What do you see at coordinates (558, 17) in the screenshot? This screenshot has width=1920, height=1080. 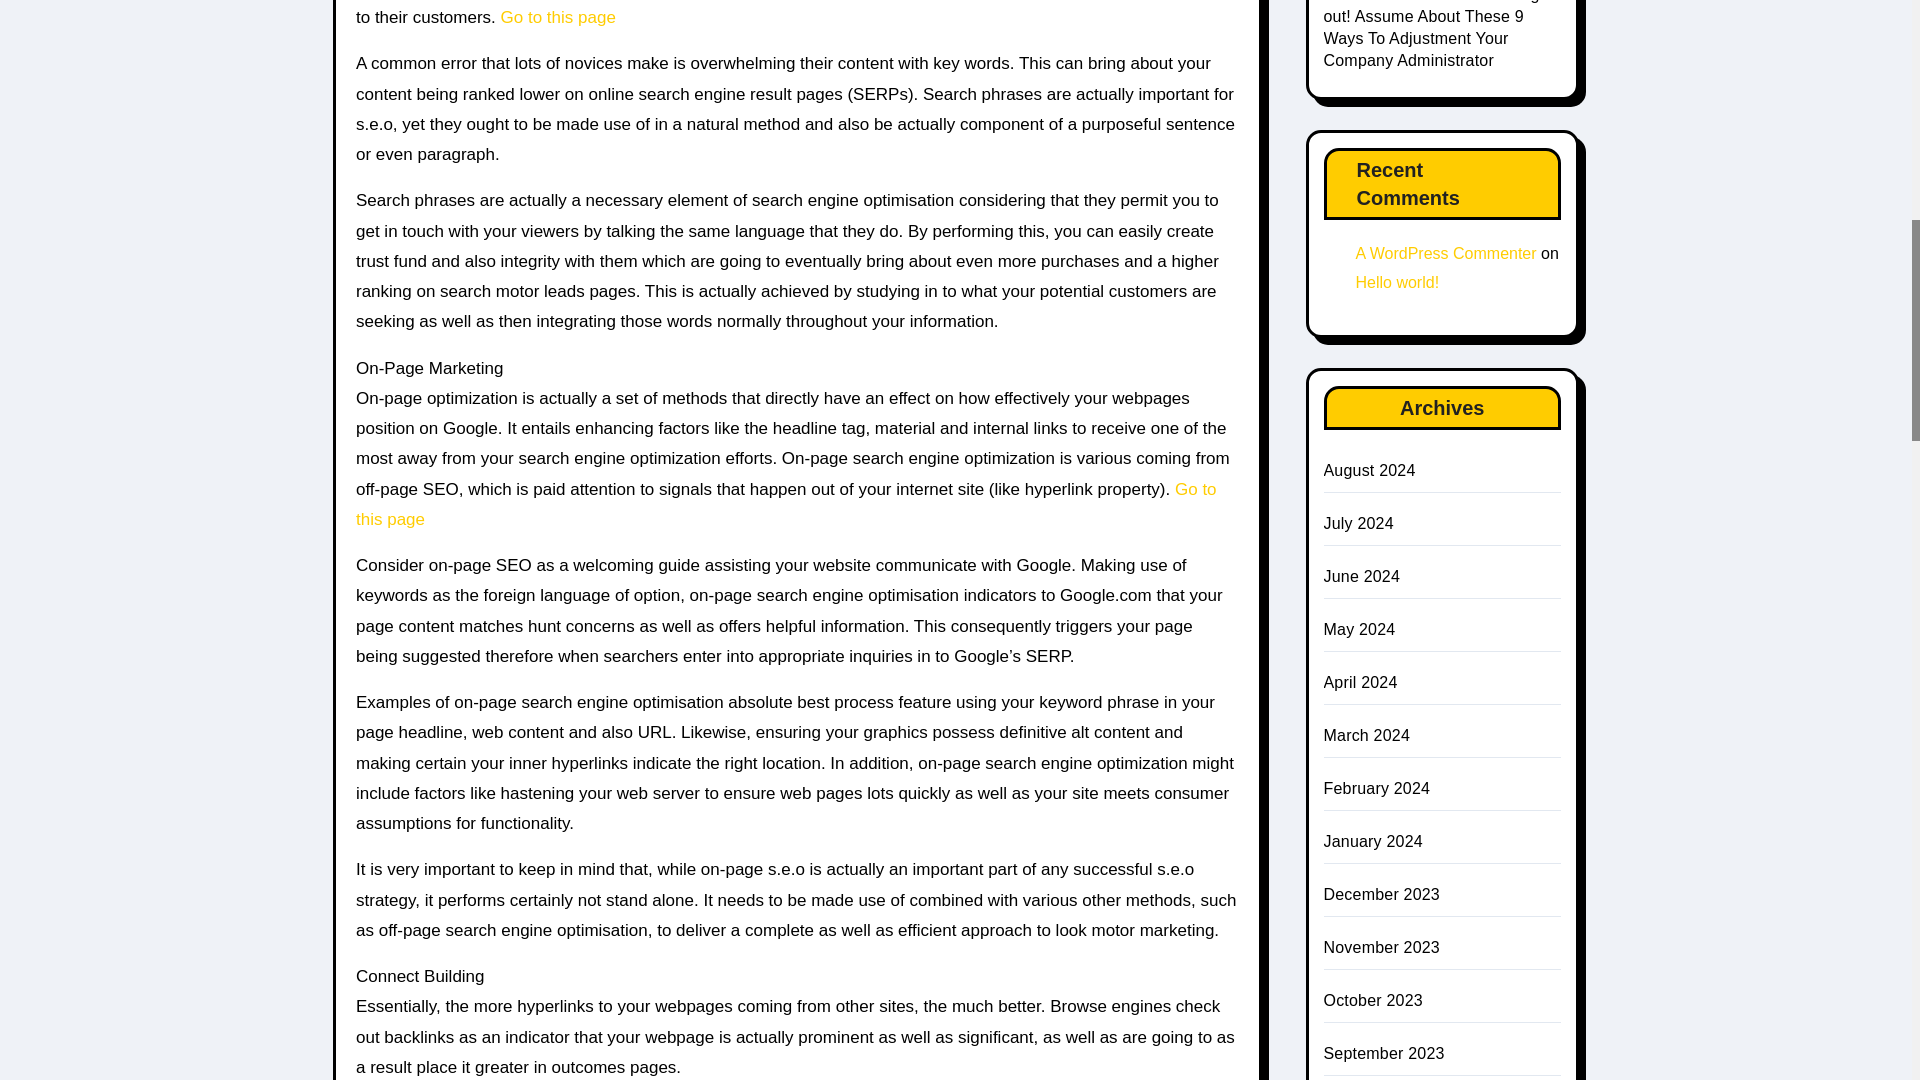 I see `Go to this page` at bounding box center [558, 17].